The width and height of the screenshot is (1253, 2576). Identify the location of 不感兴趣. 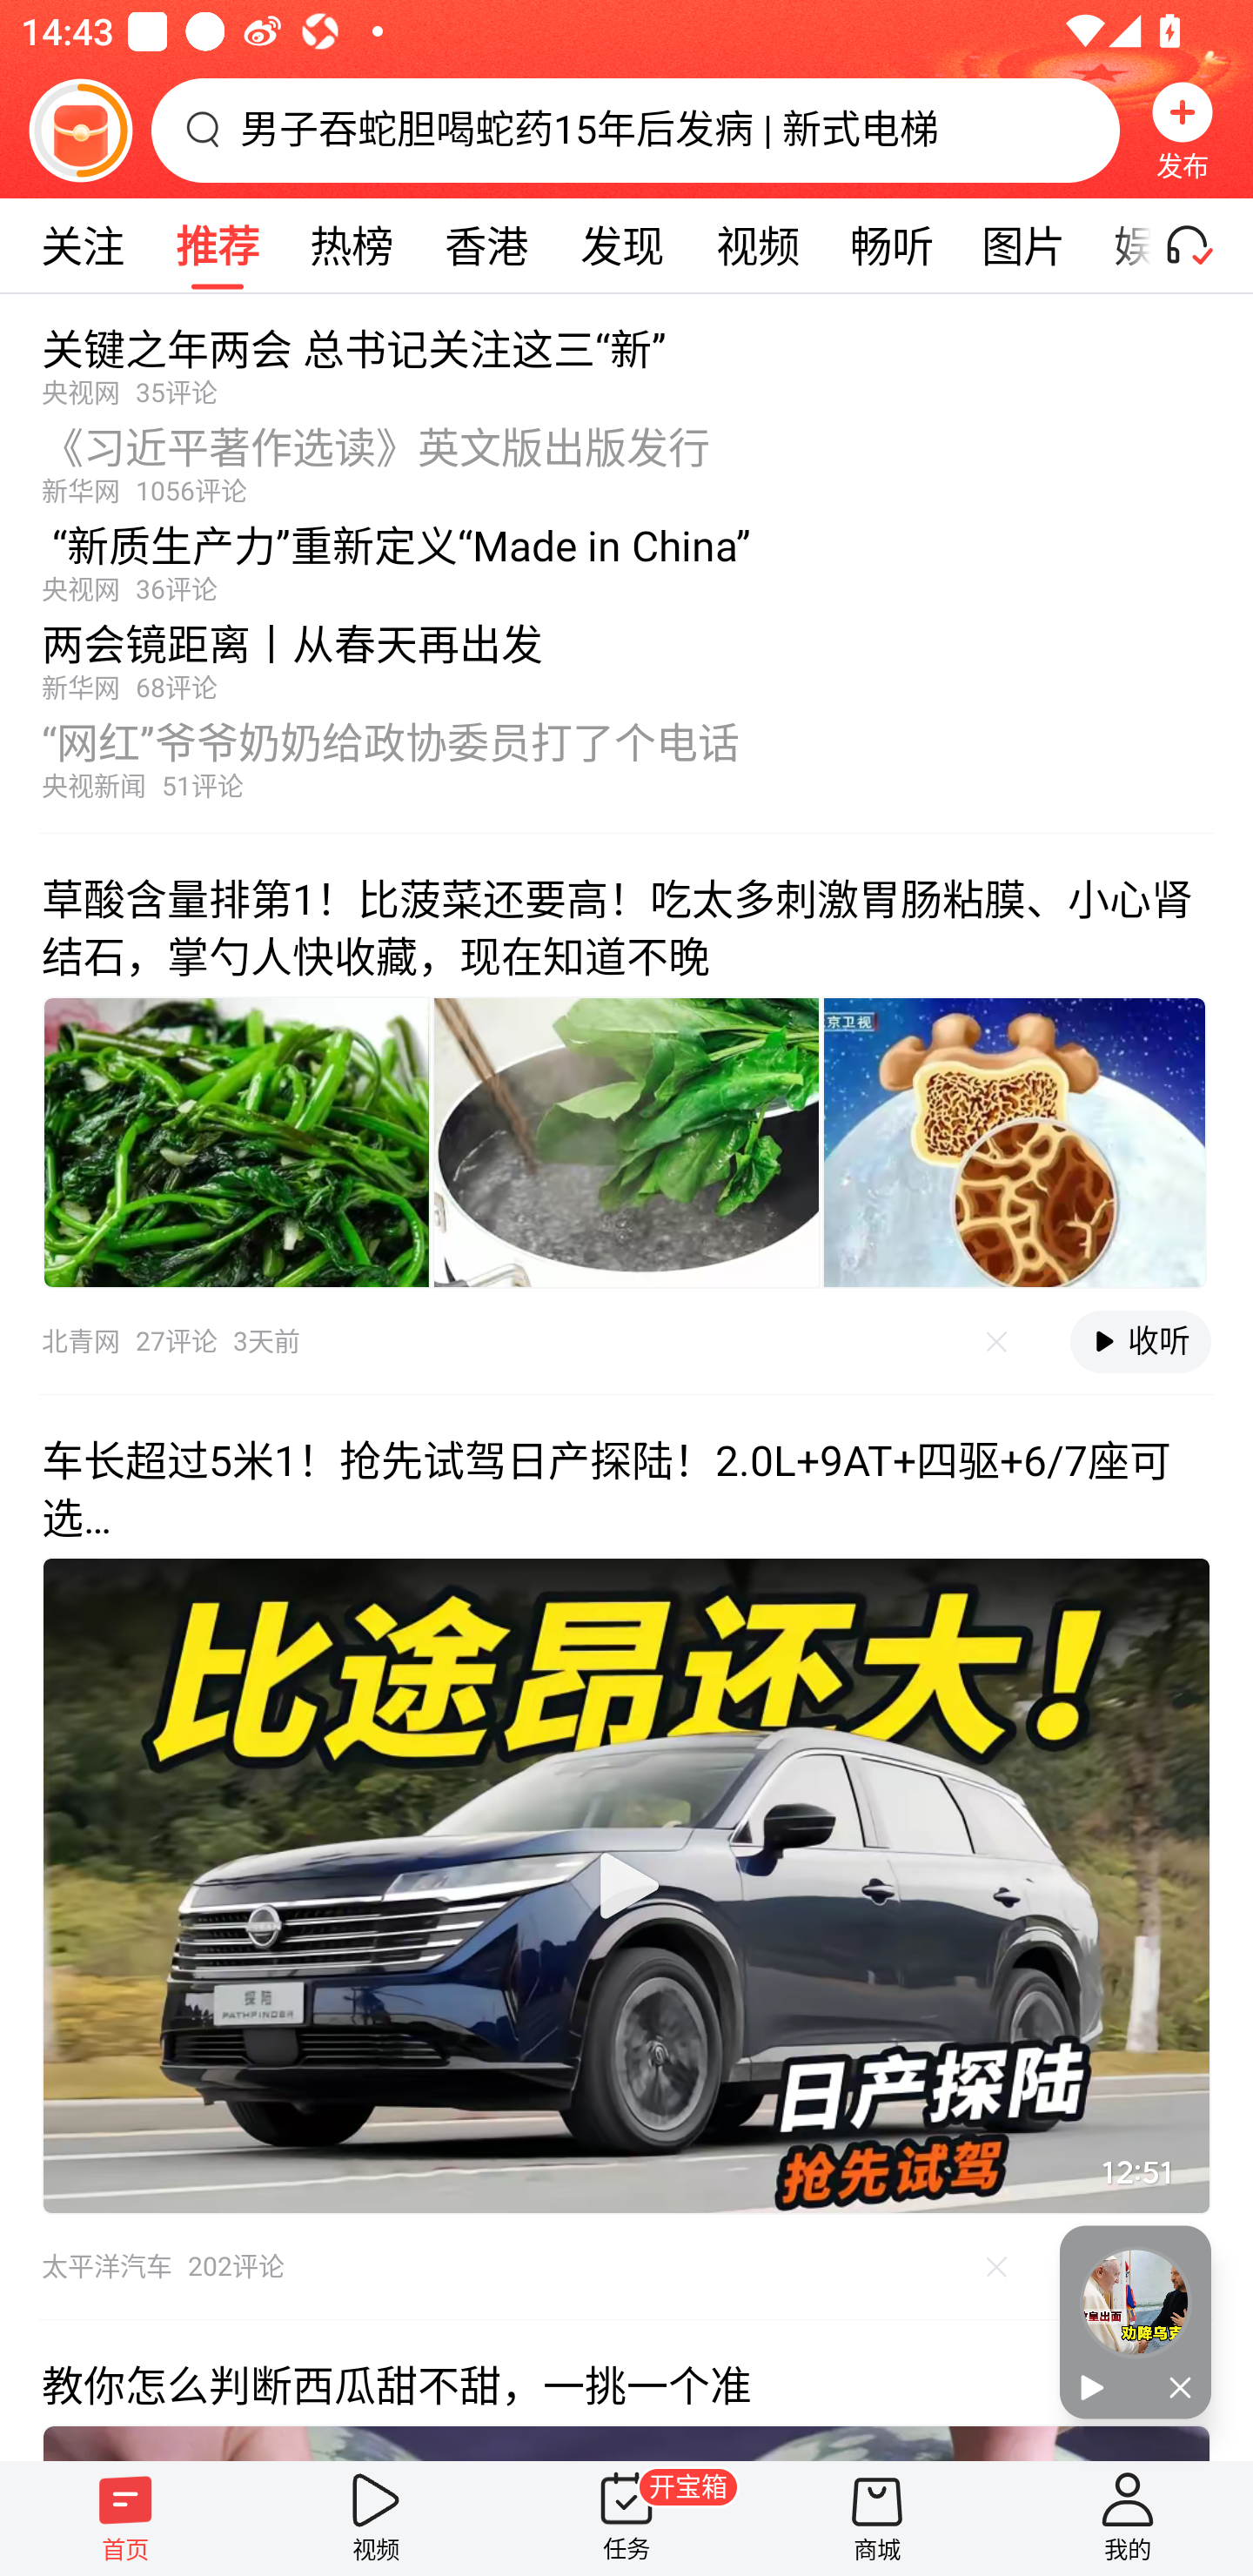
(997, 1342).